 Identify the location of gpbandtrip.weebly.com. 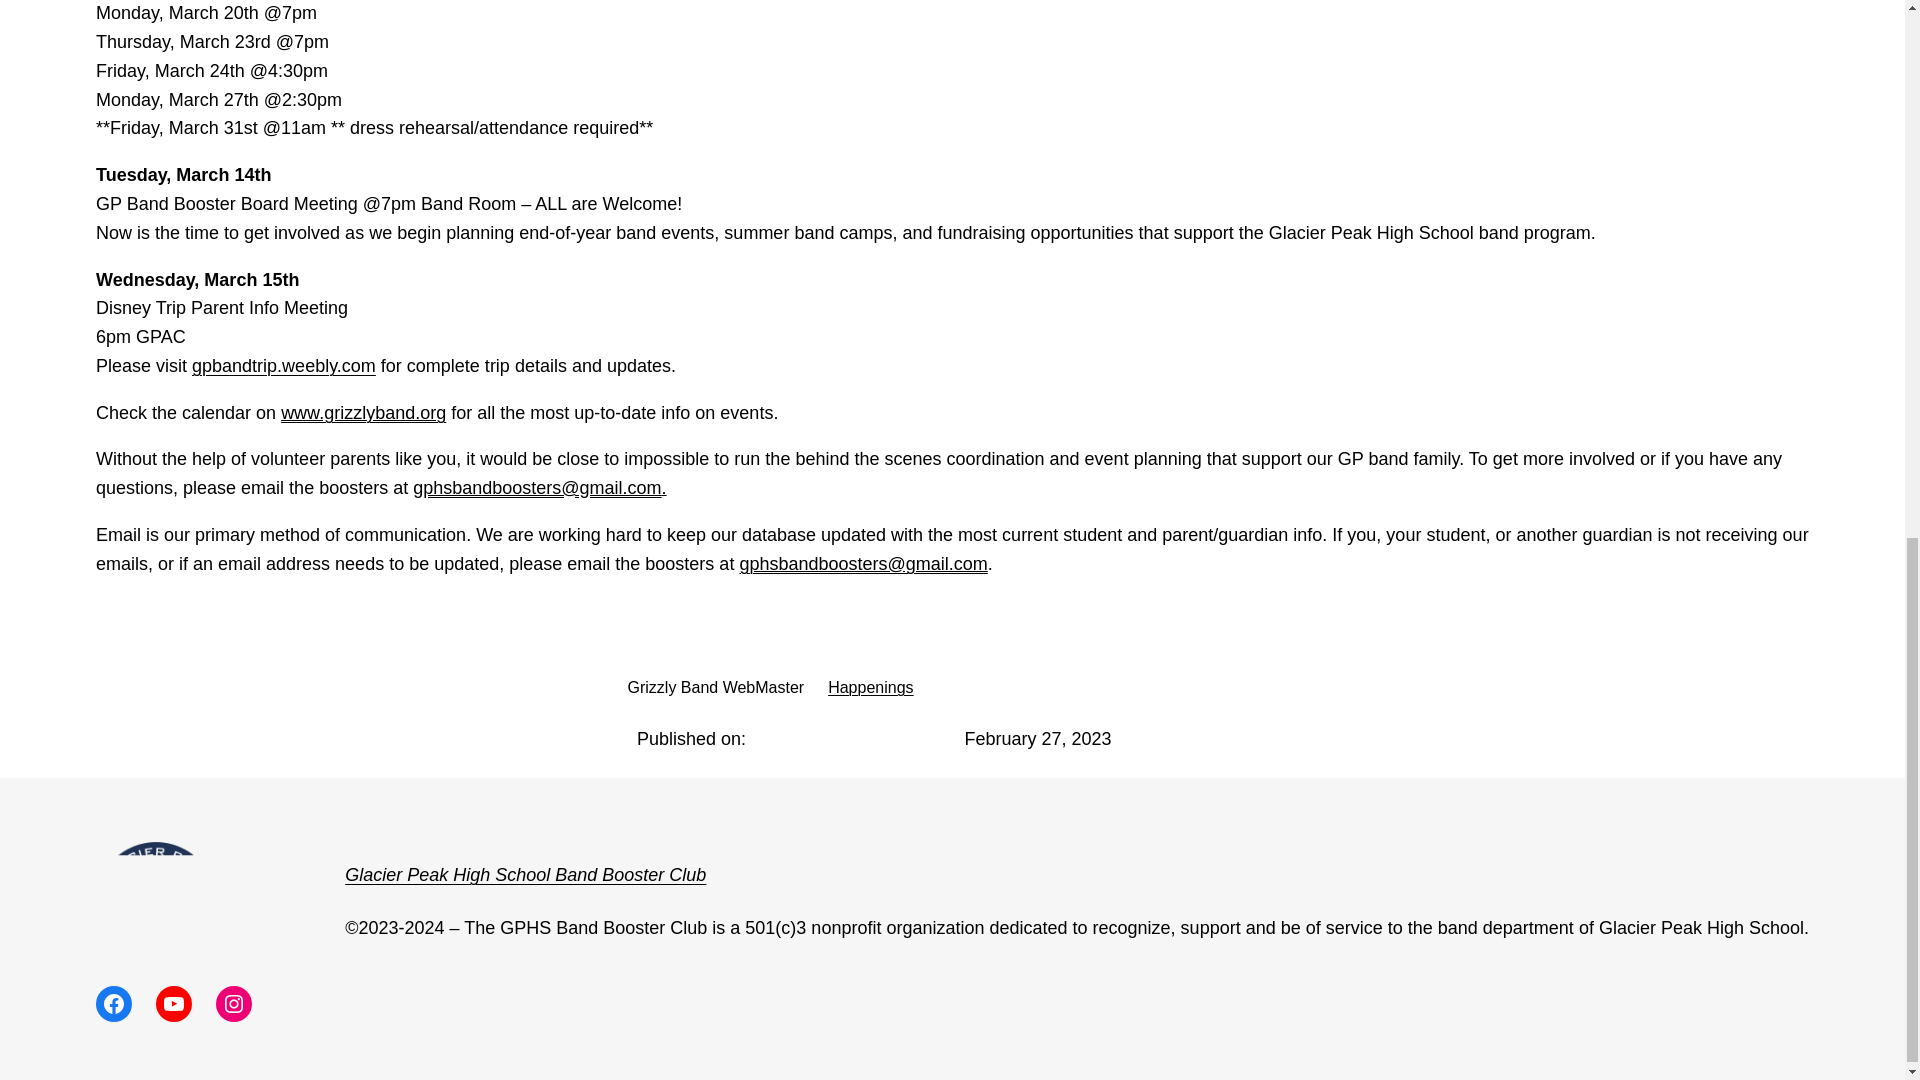
(284, 366).